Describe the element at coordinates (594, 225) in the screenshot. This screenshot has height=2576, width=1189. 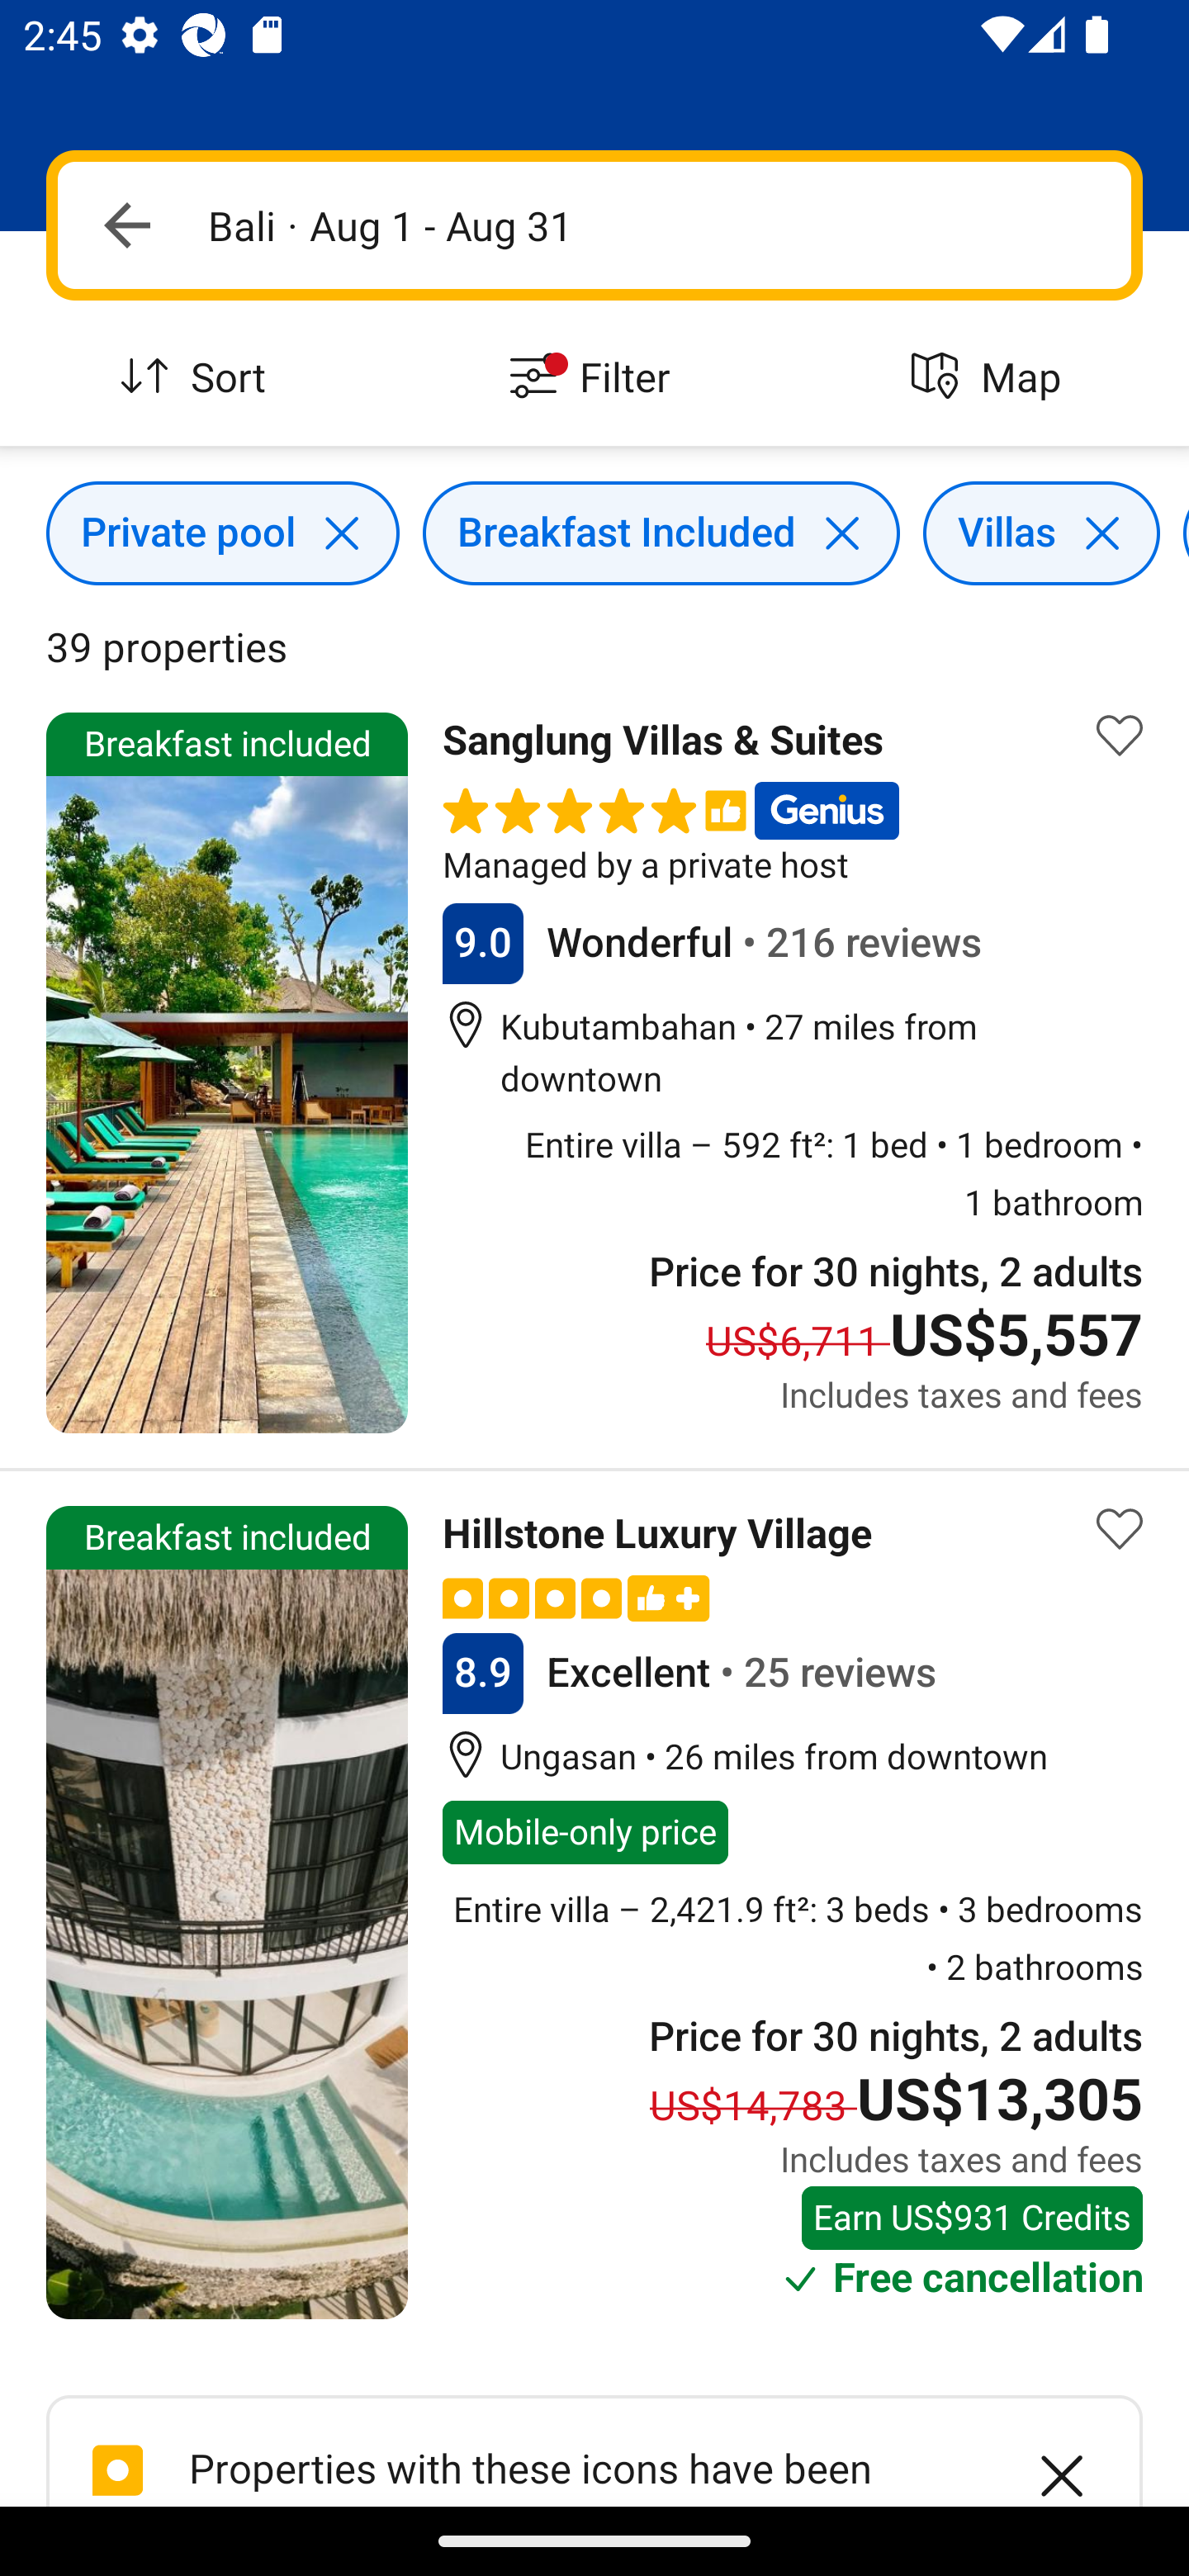
I see `Navigate up Bali · Aug 1 - Aug 31` at that location.